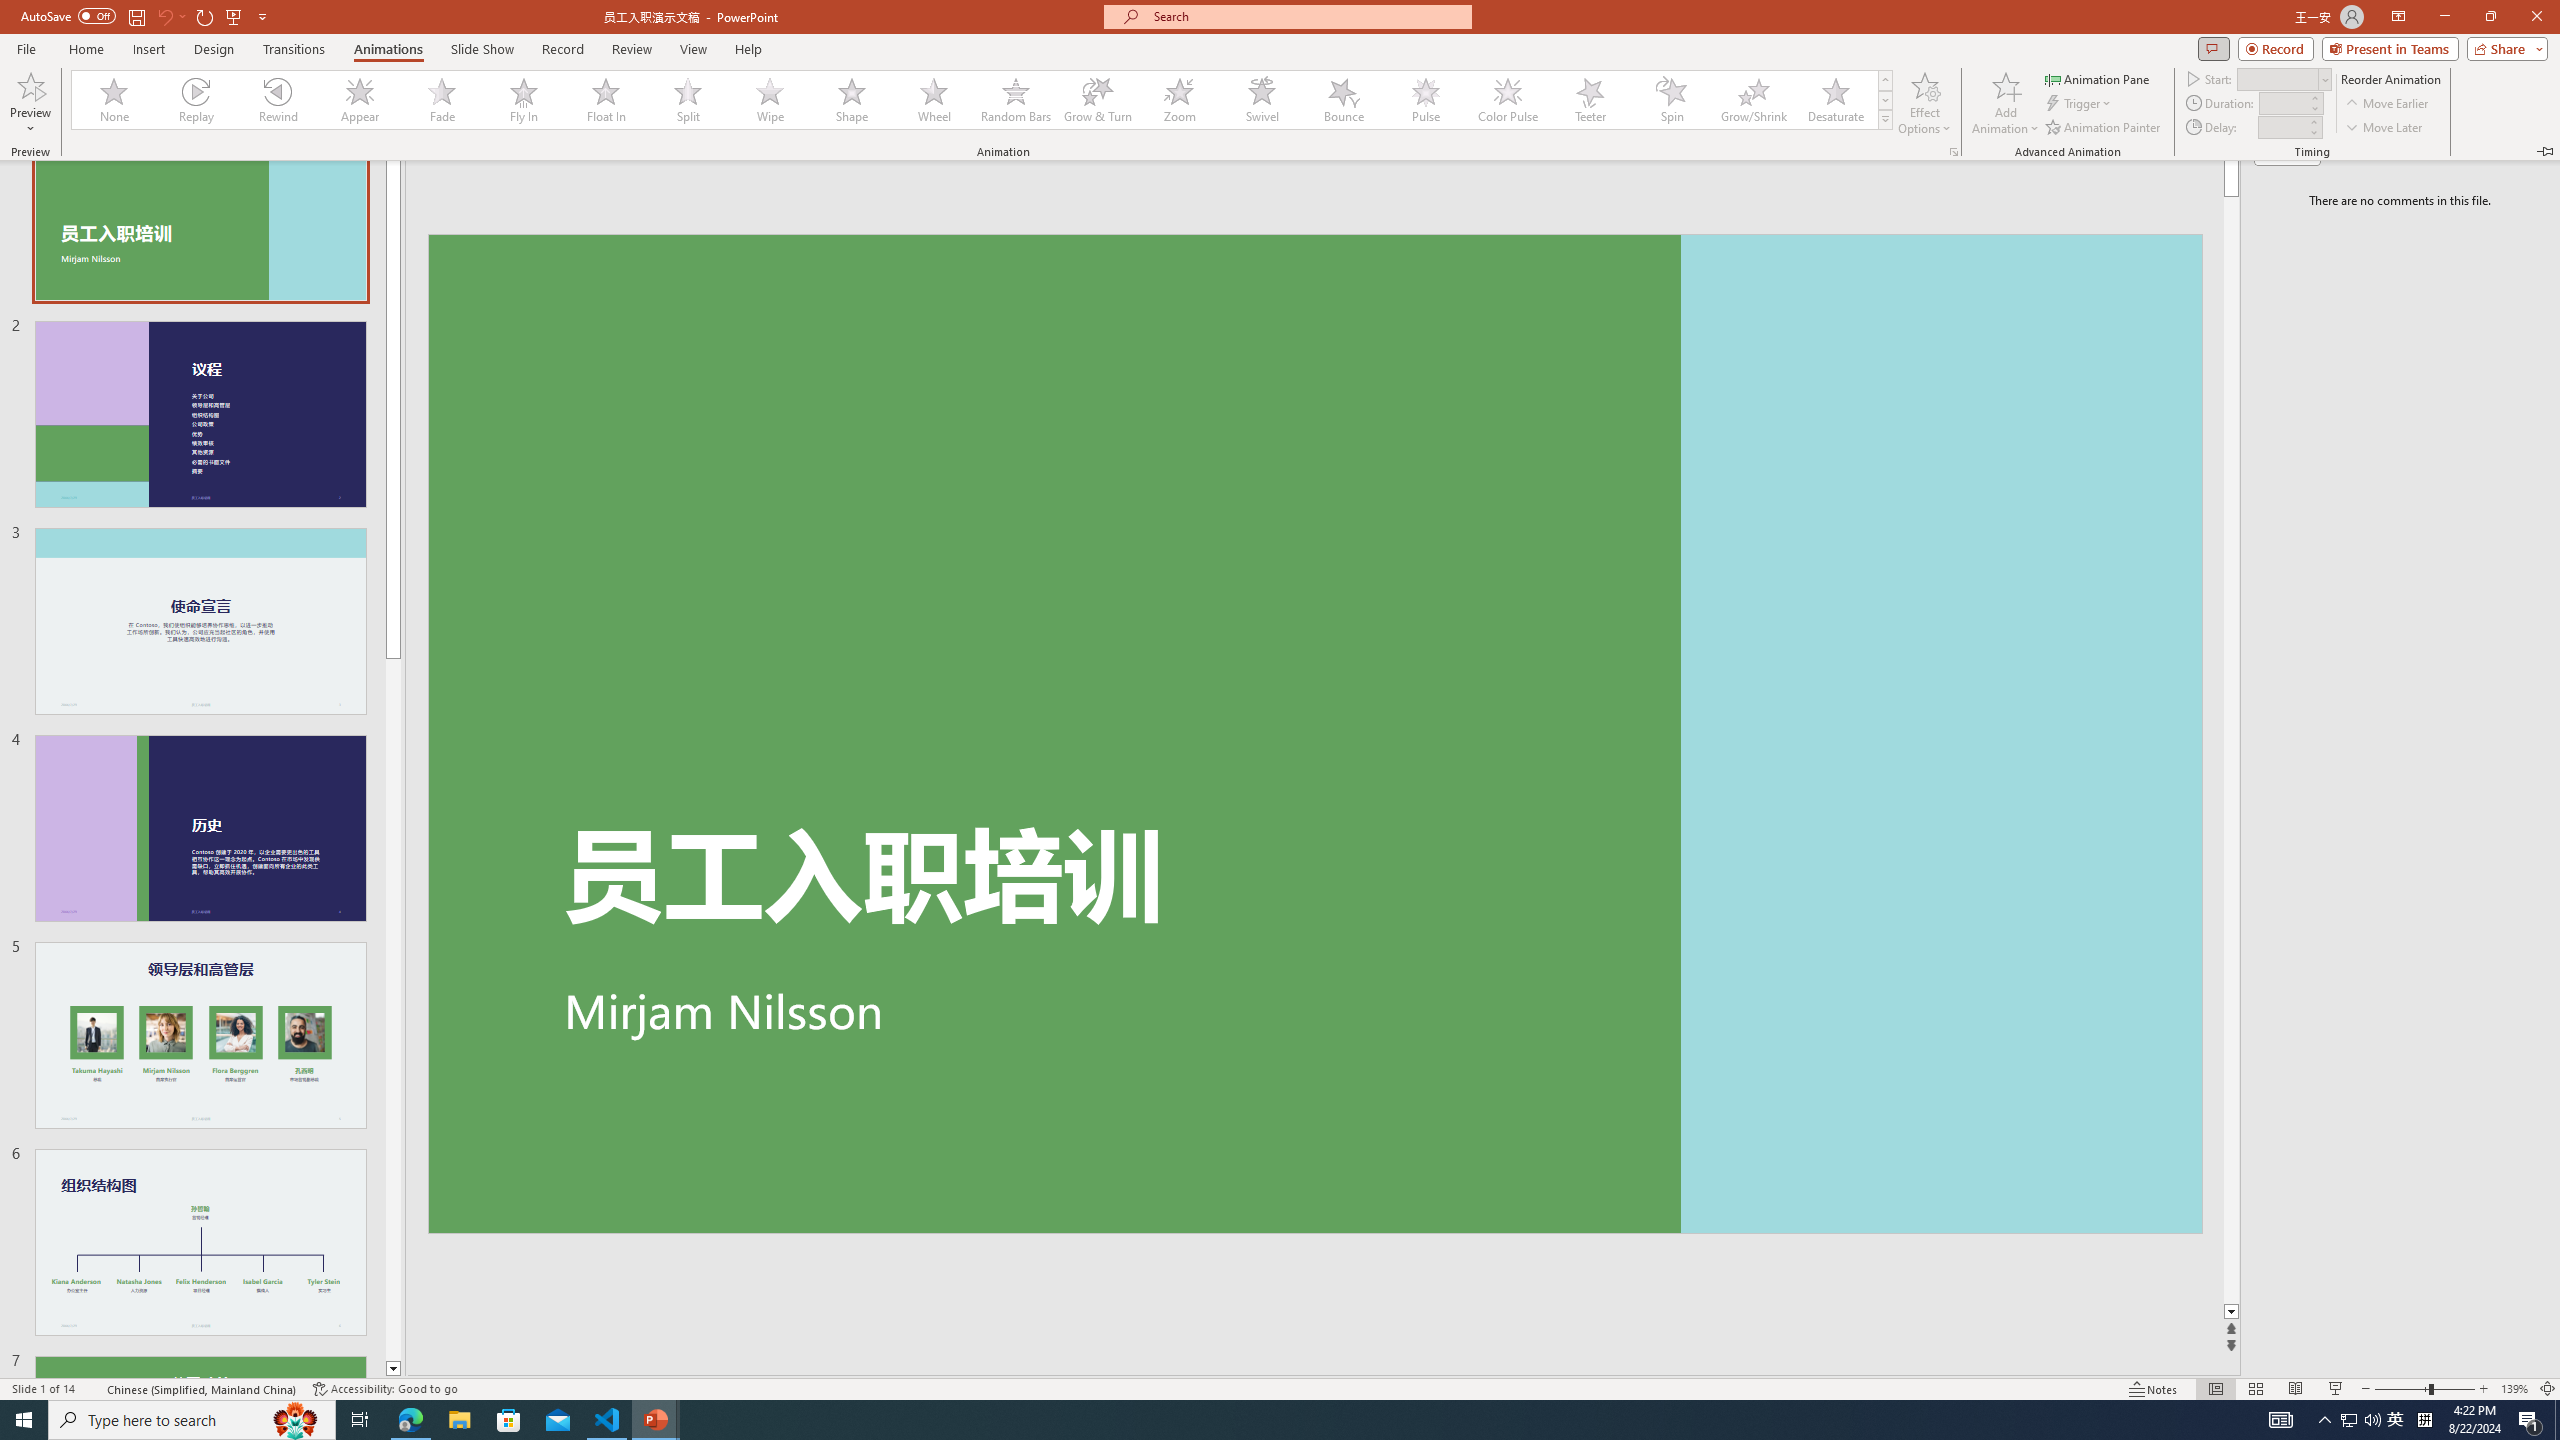  I want to click on Accessibility Checker Accessibility: Good to go, so click(384, 1389).